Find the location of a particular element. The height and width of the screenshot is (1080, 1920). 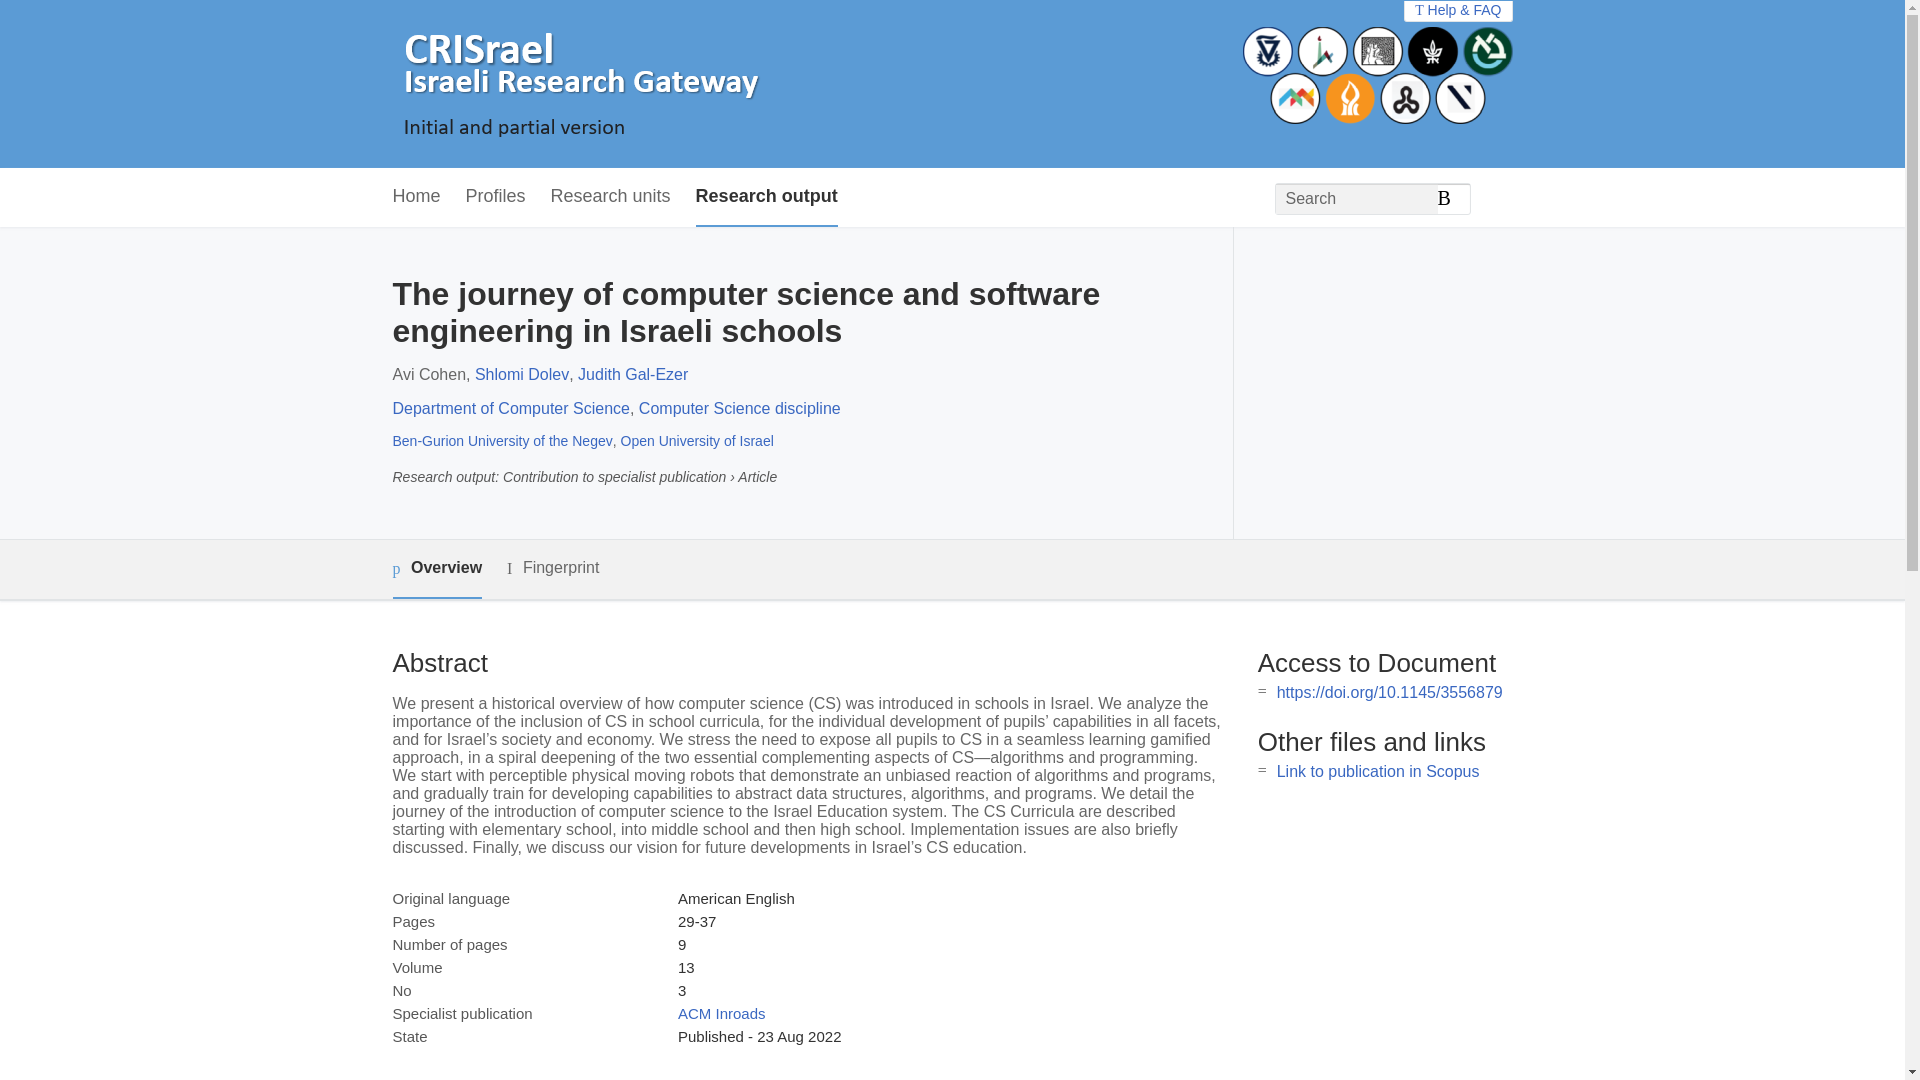

Department of Computer Science is located at coordinates (510, 408).